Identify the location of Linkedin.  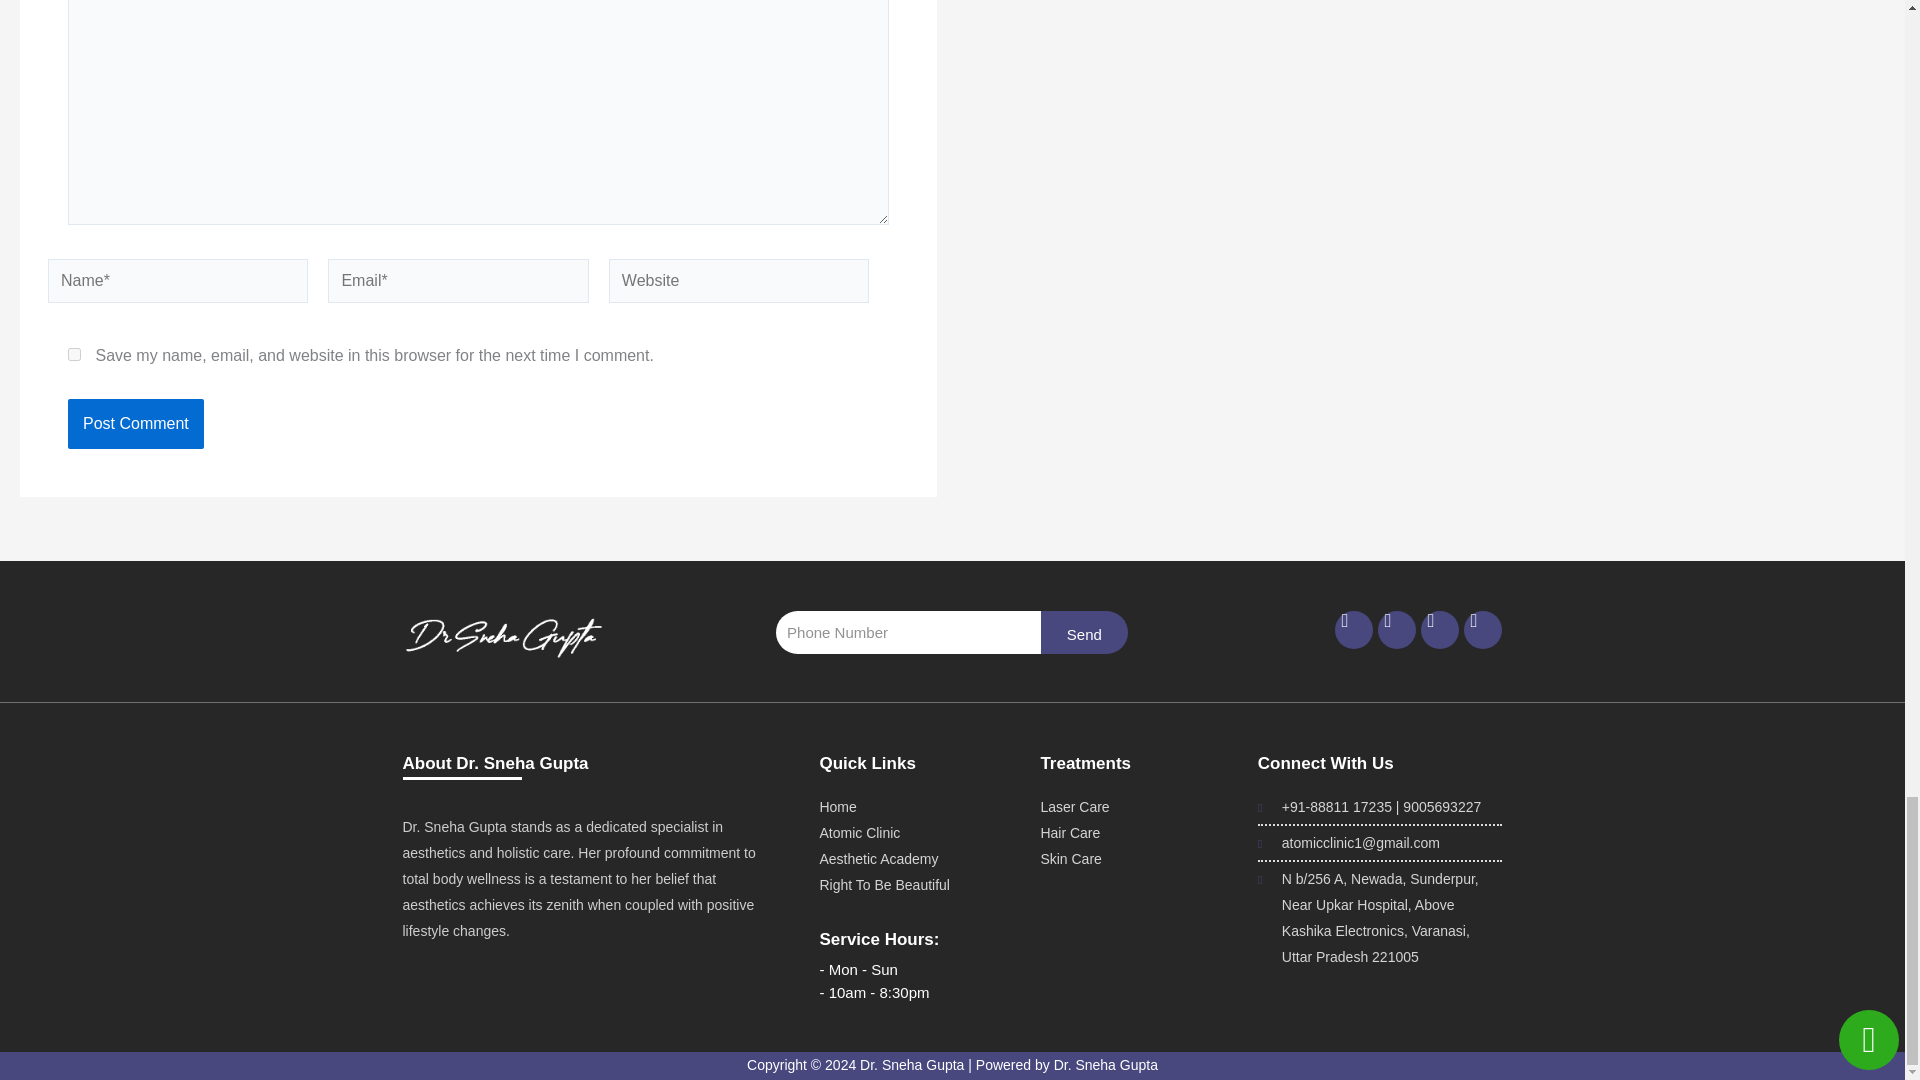
(1440, 630).